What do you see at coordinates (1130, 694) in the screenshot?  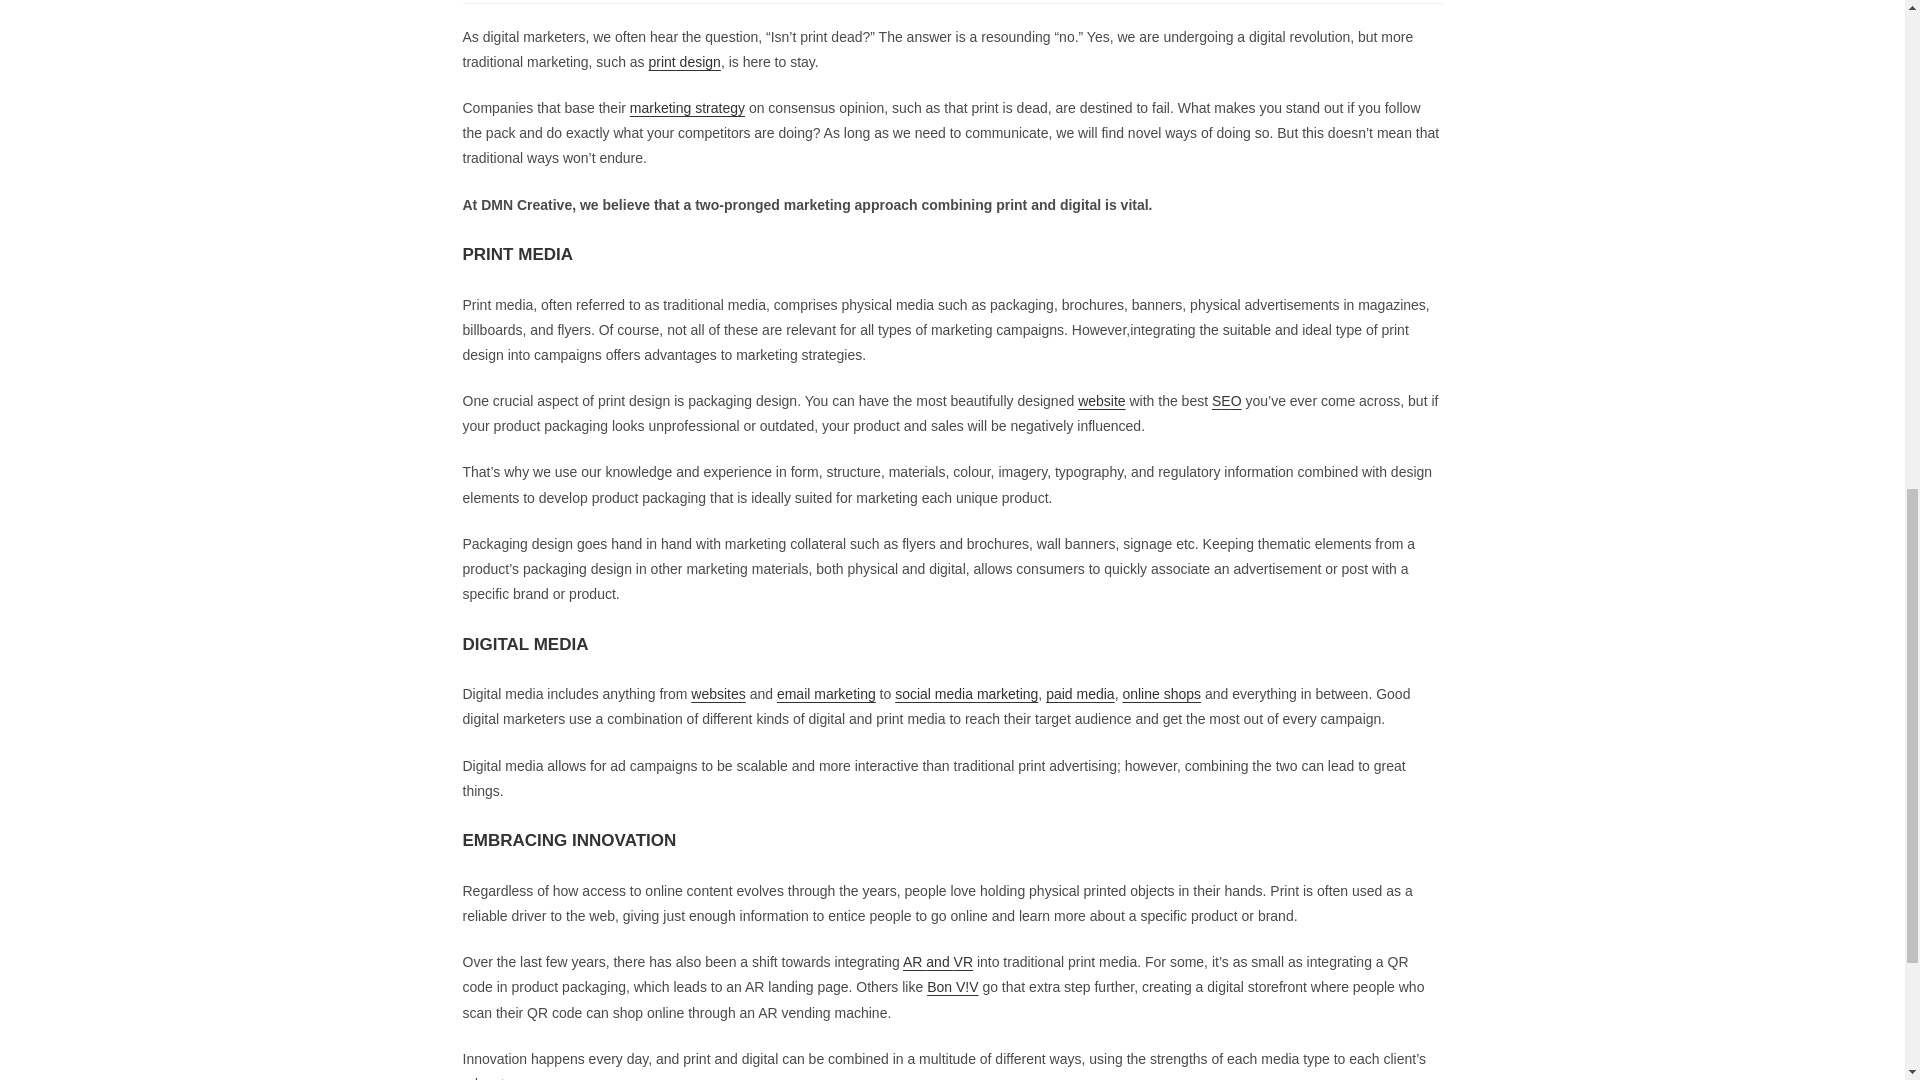 I see `onl` at bounding box center [1130, 694].